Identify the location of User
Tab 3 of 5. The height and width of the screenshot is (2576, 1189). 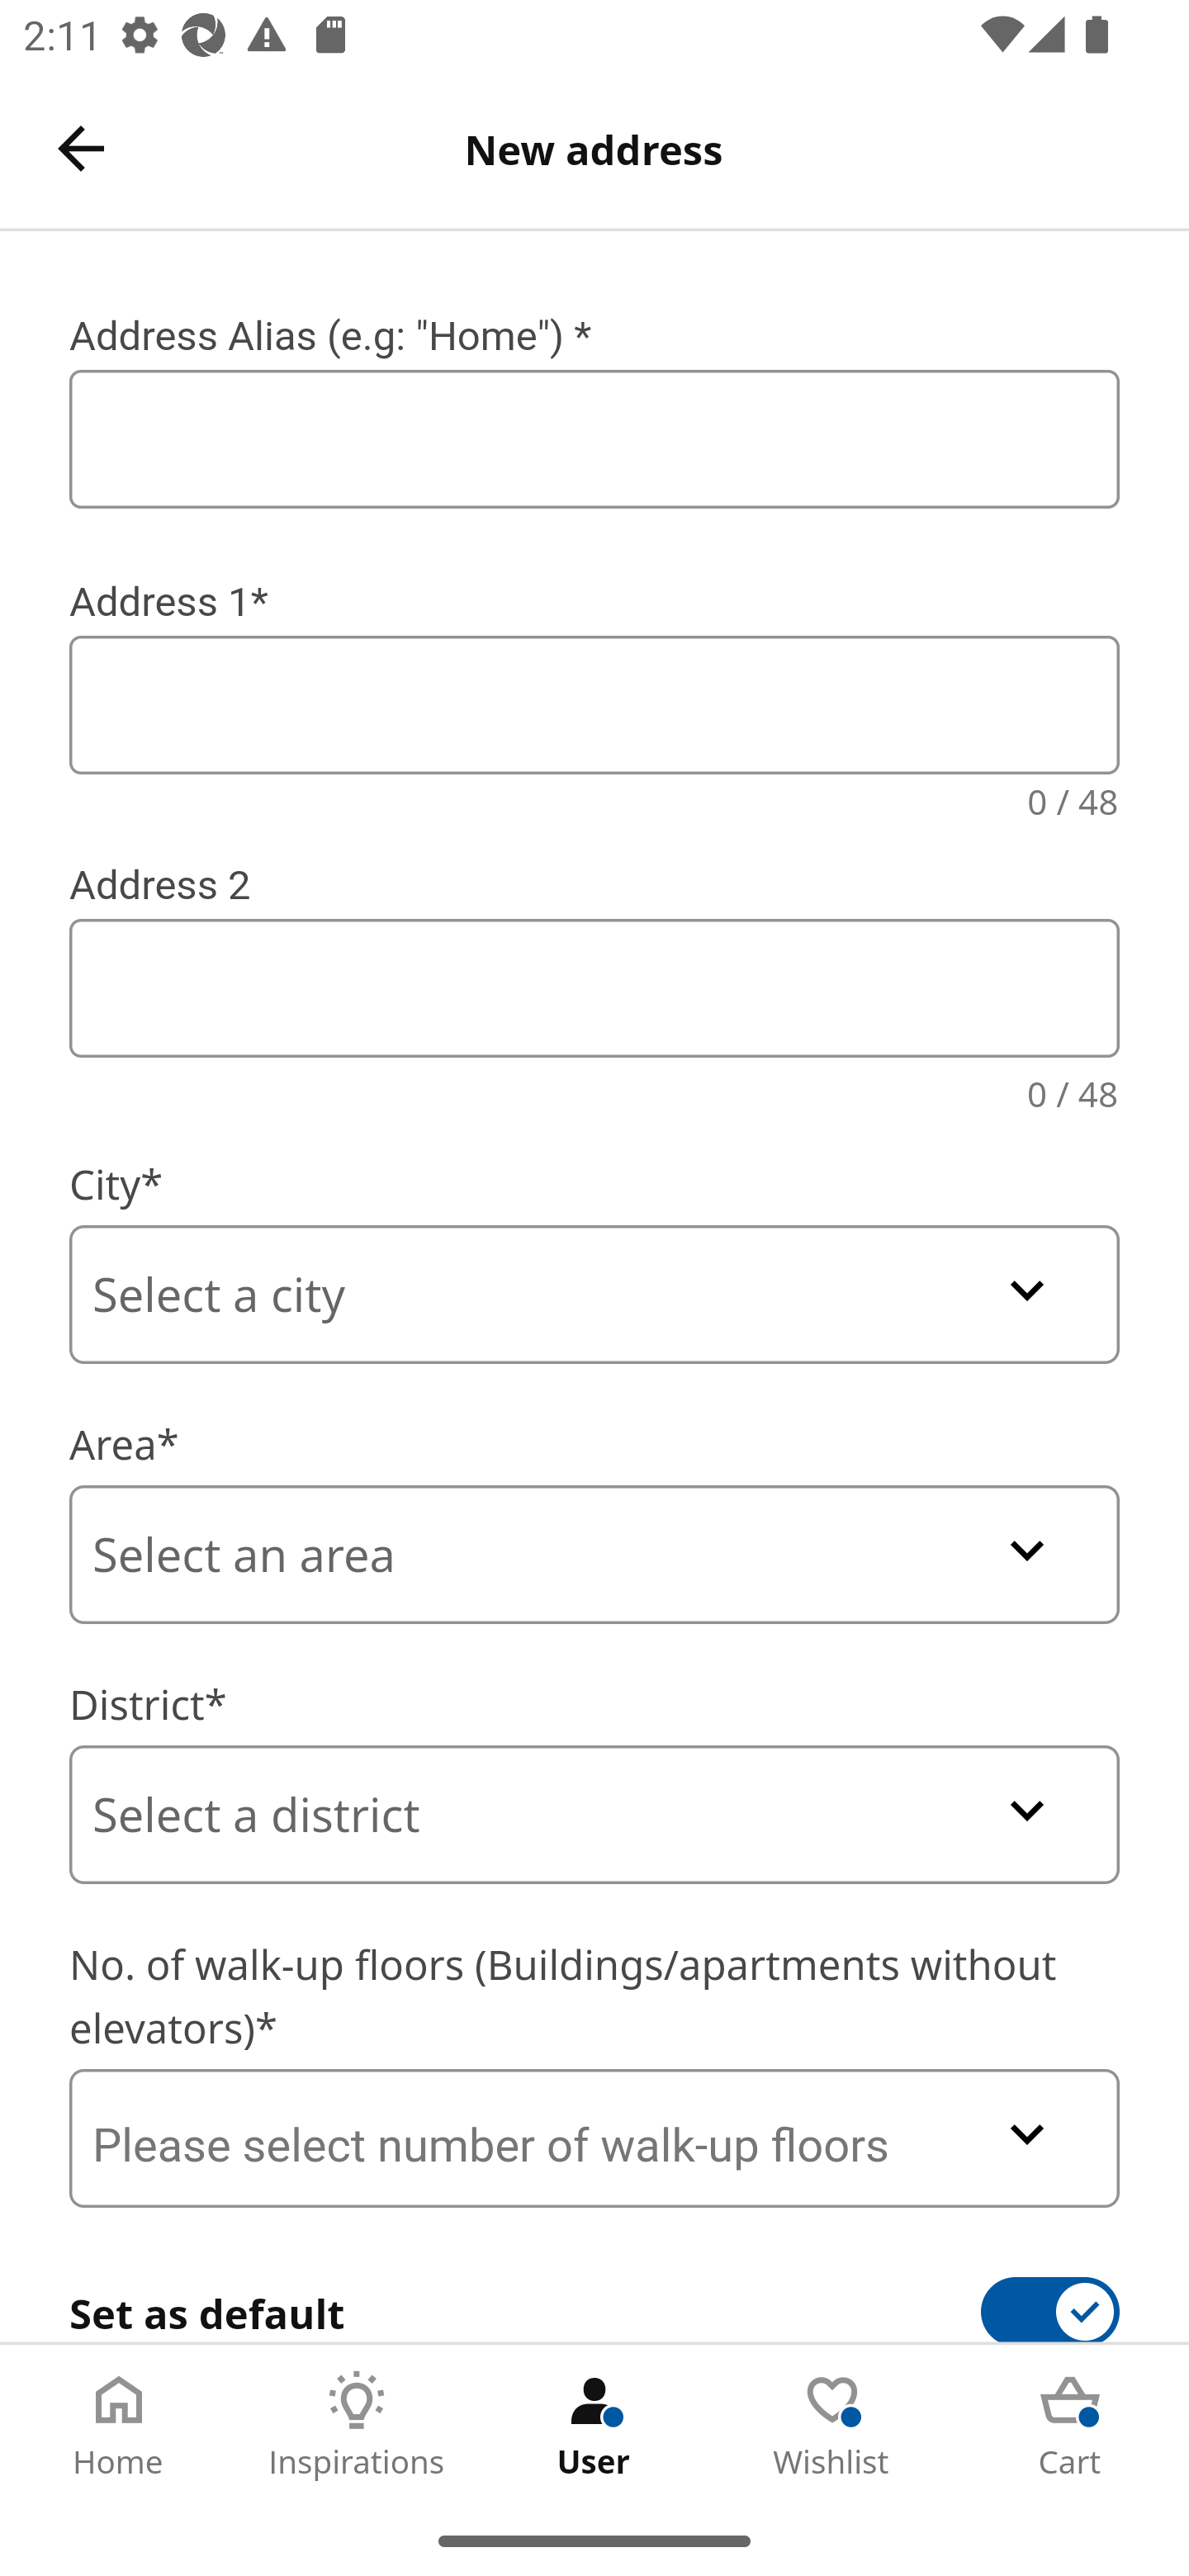
(594, 2425).